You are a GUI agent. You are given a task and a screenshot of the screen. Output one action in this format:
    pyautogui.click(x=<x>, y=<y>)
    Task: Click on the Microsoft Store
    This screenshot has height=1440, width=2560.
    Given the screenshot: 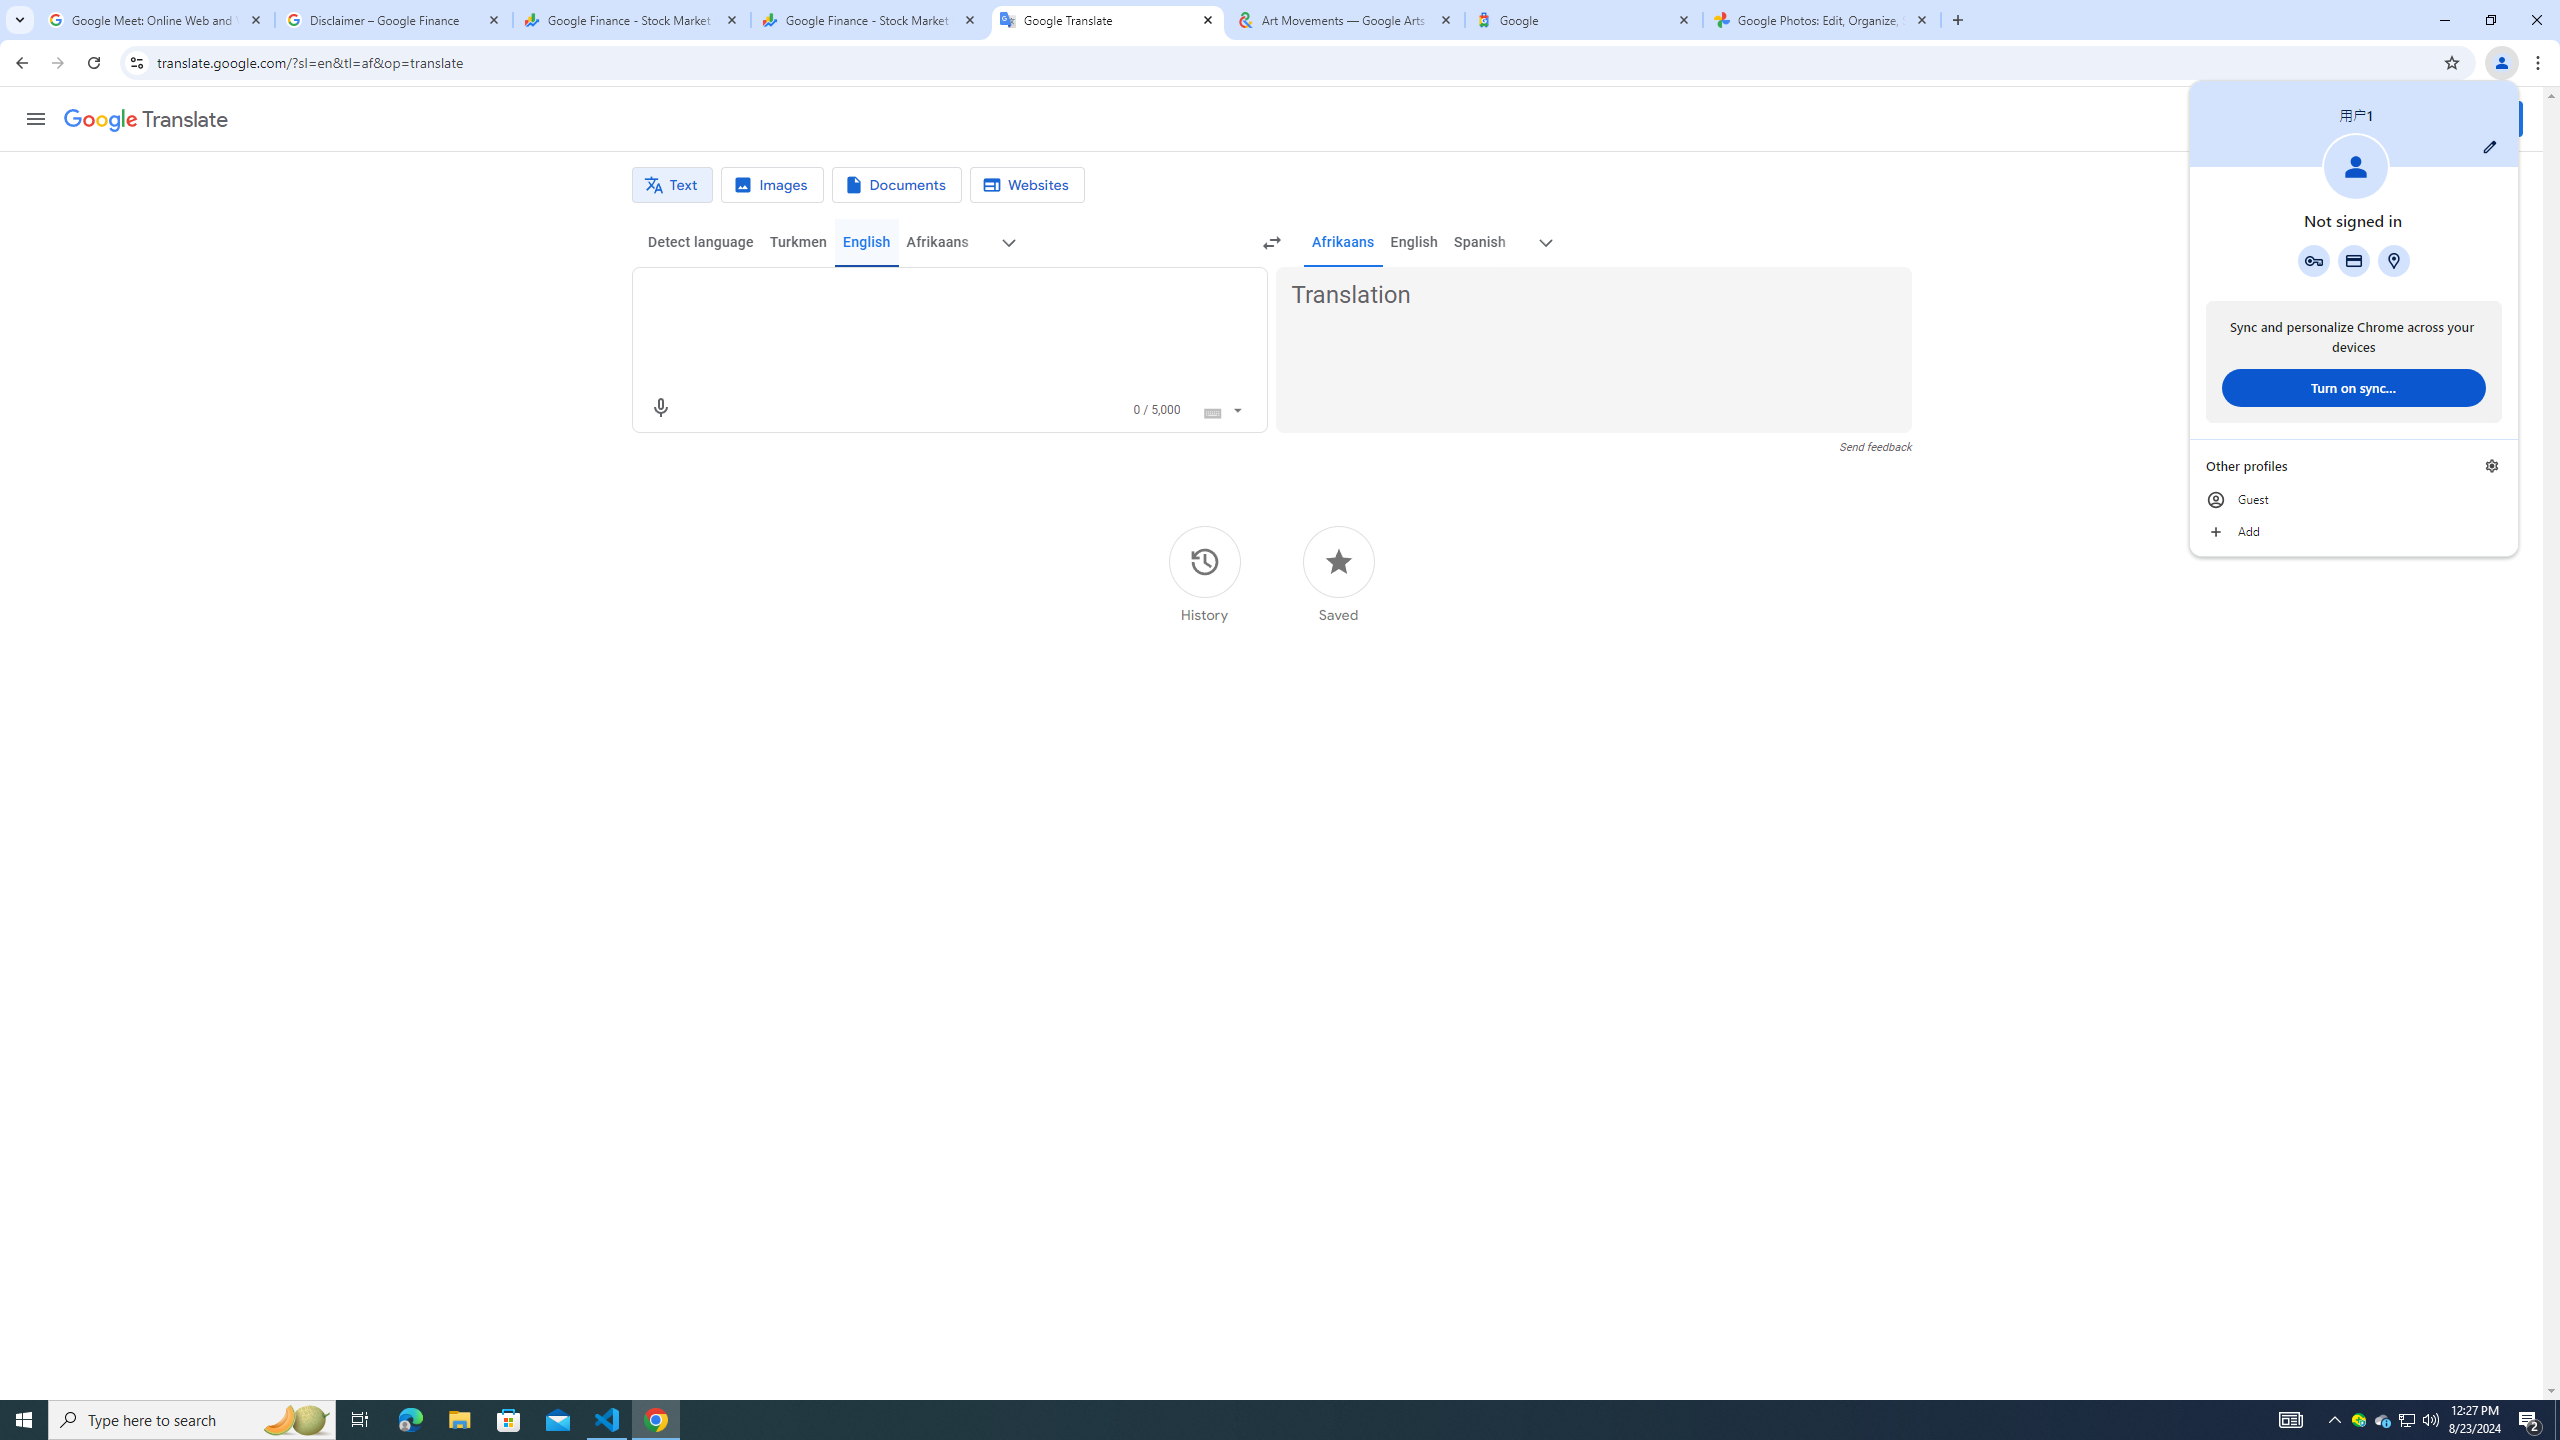 What is the action you would take?
    pyautogui.click(x=509, y=1420)
    